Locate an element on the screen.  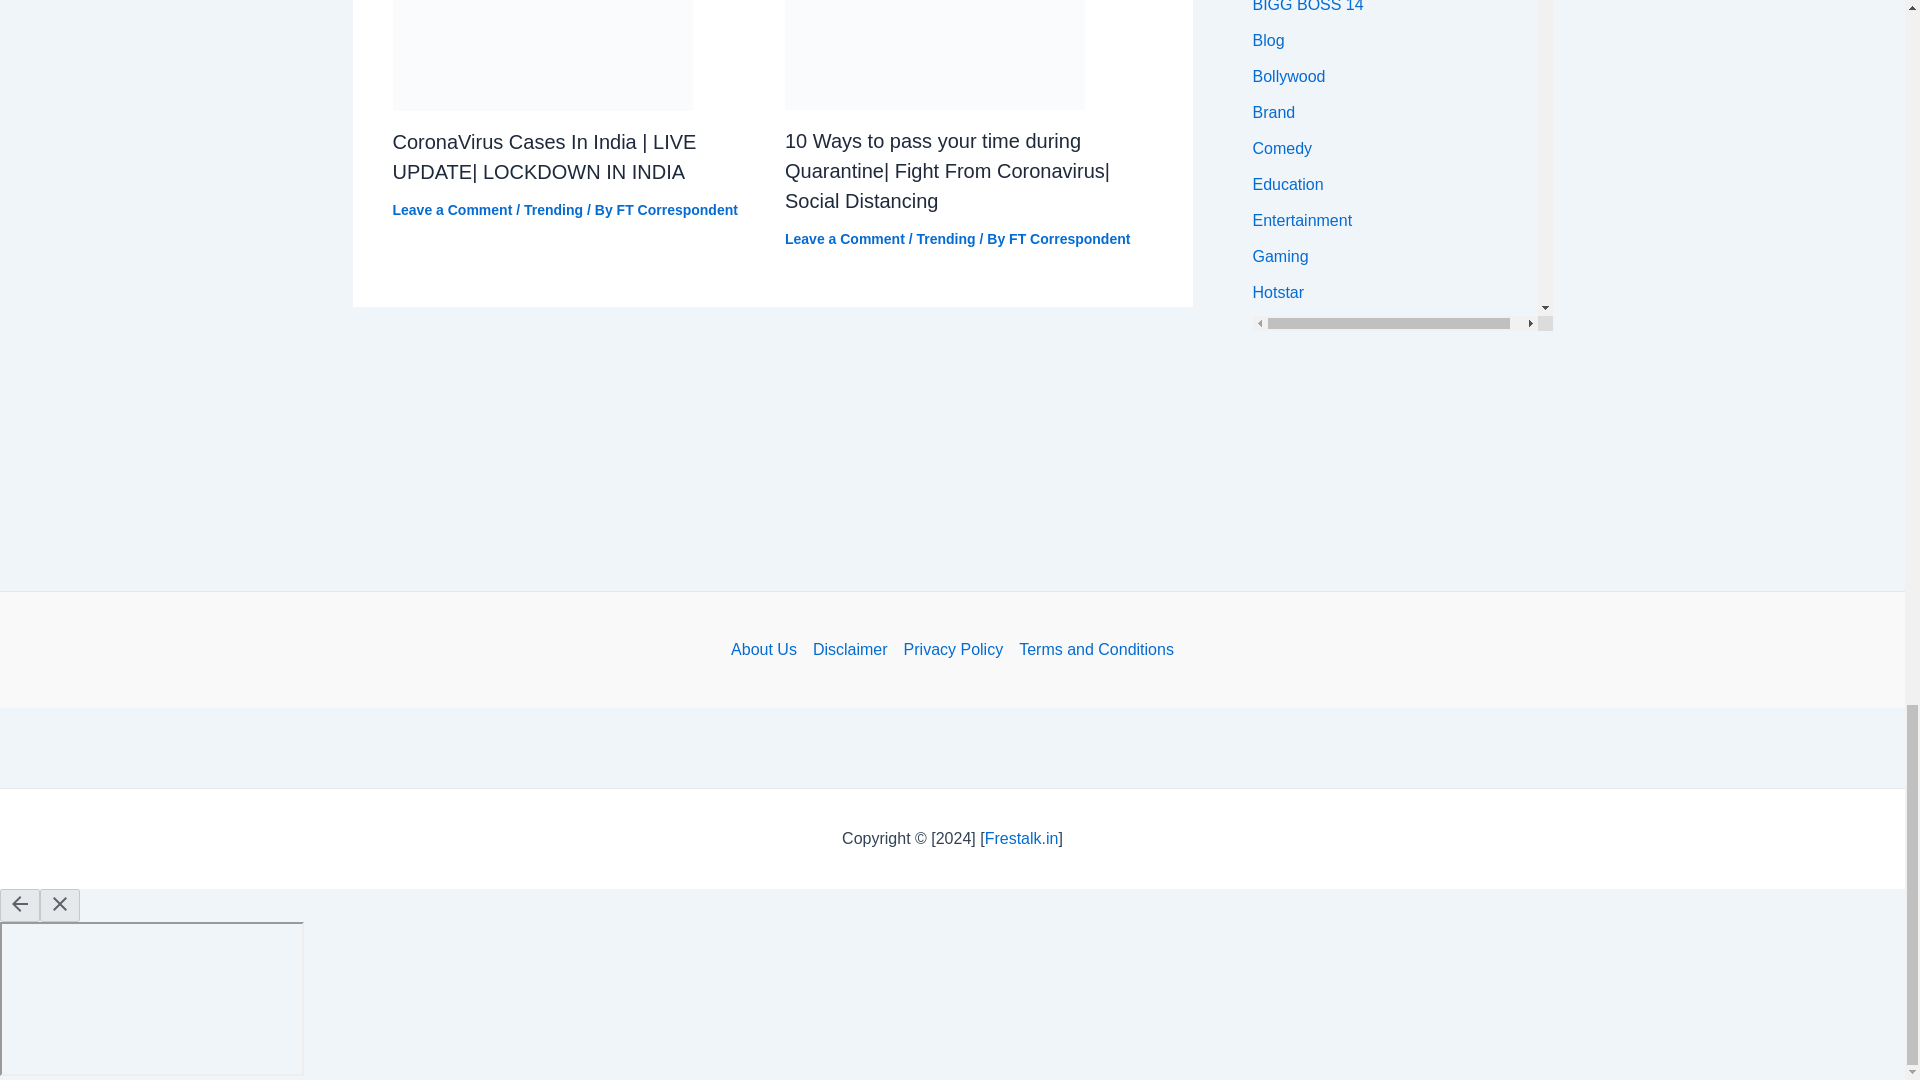
Trending is located at coordinates (554, 210).